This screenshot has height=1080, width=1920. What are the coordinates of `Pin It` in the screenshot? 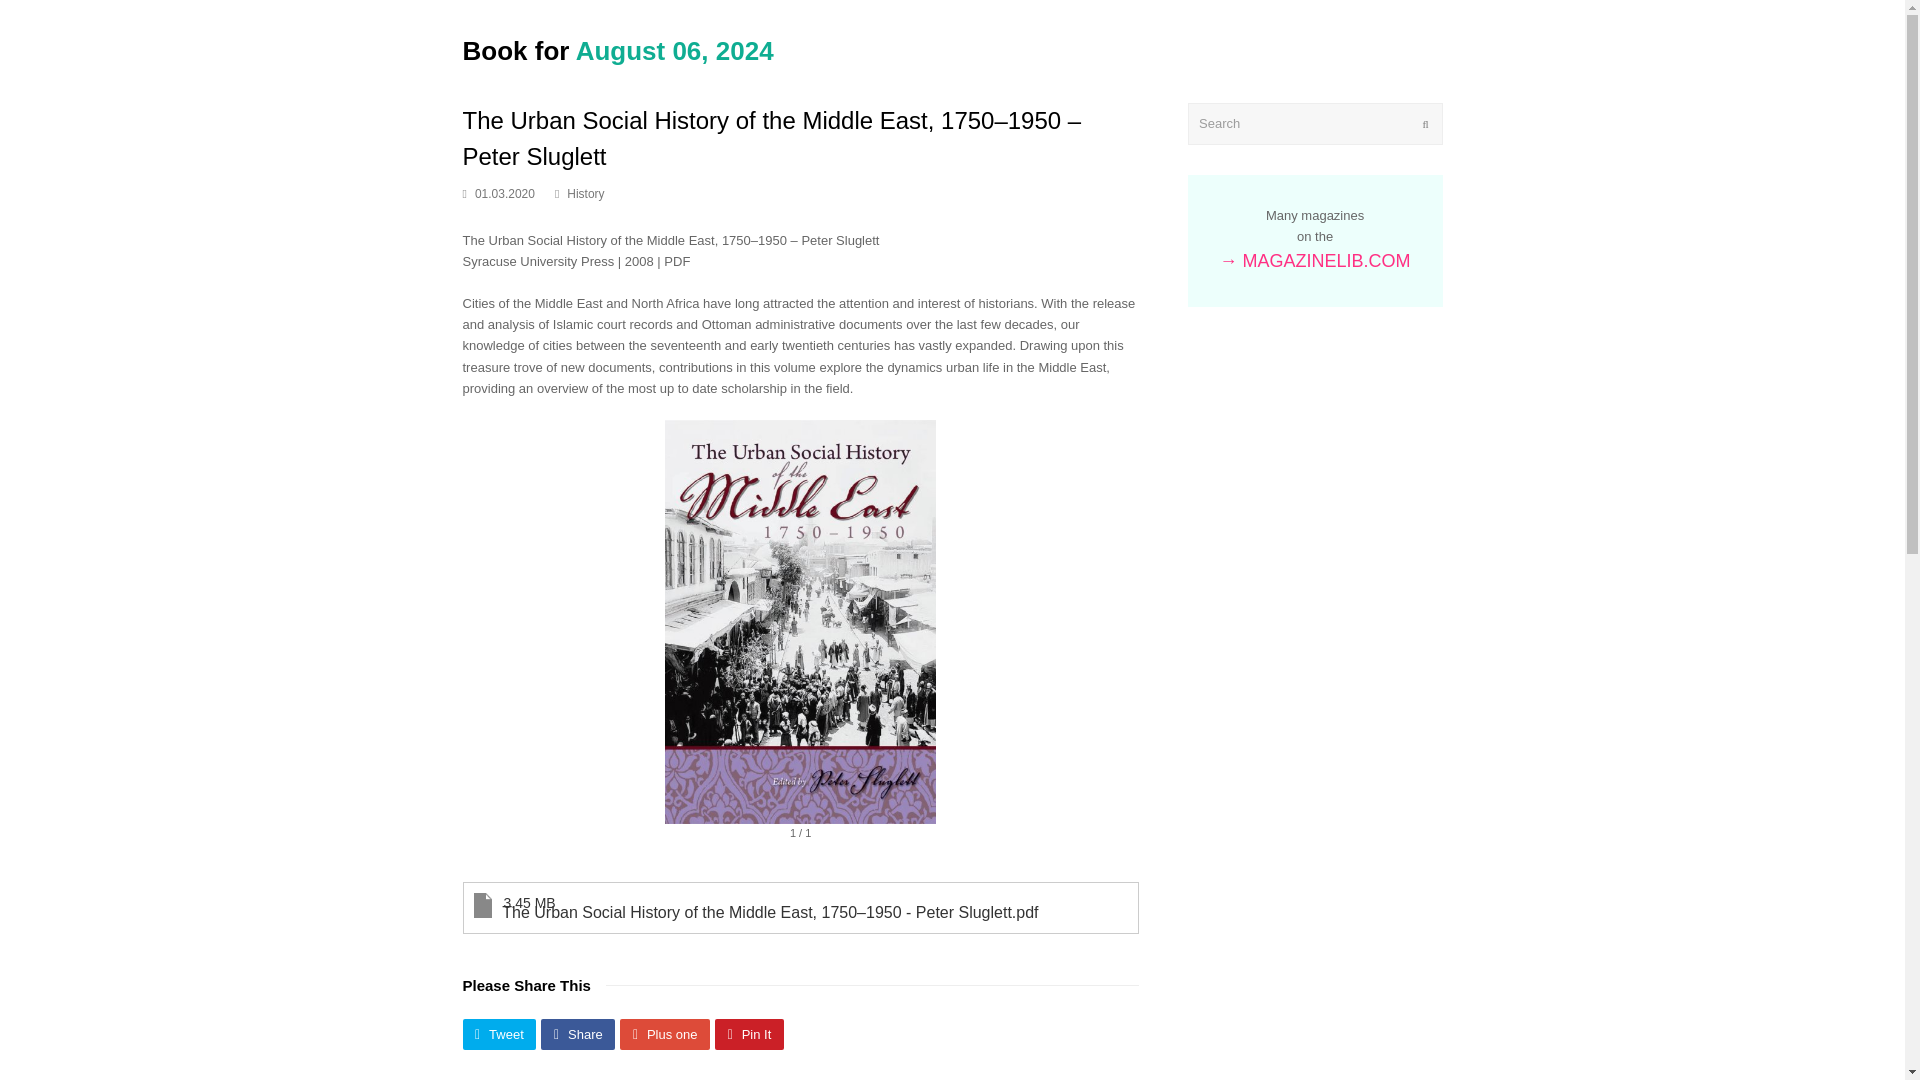 It's located at (748, 1034).